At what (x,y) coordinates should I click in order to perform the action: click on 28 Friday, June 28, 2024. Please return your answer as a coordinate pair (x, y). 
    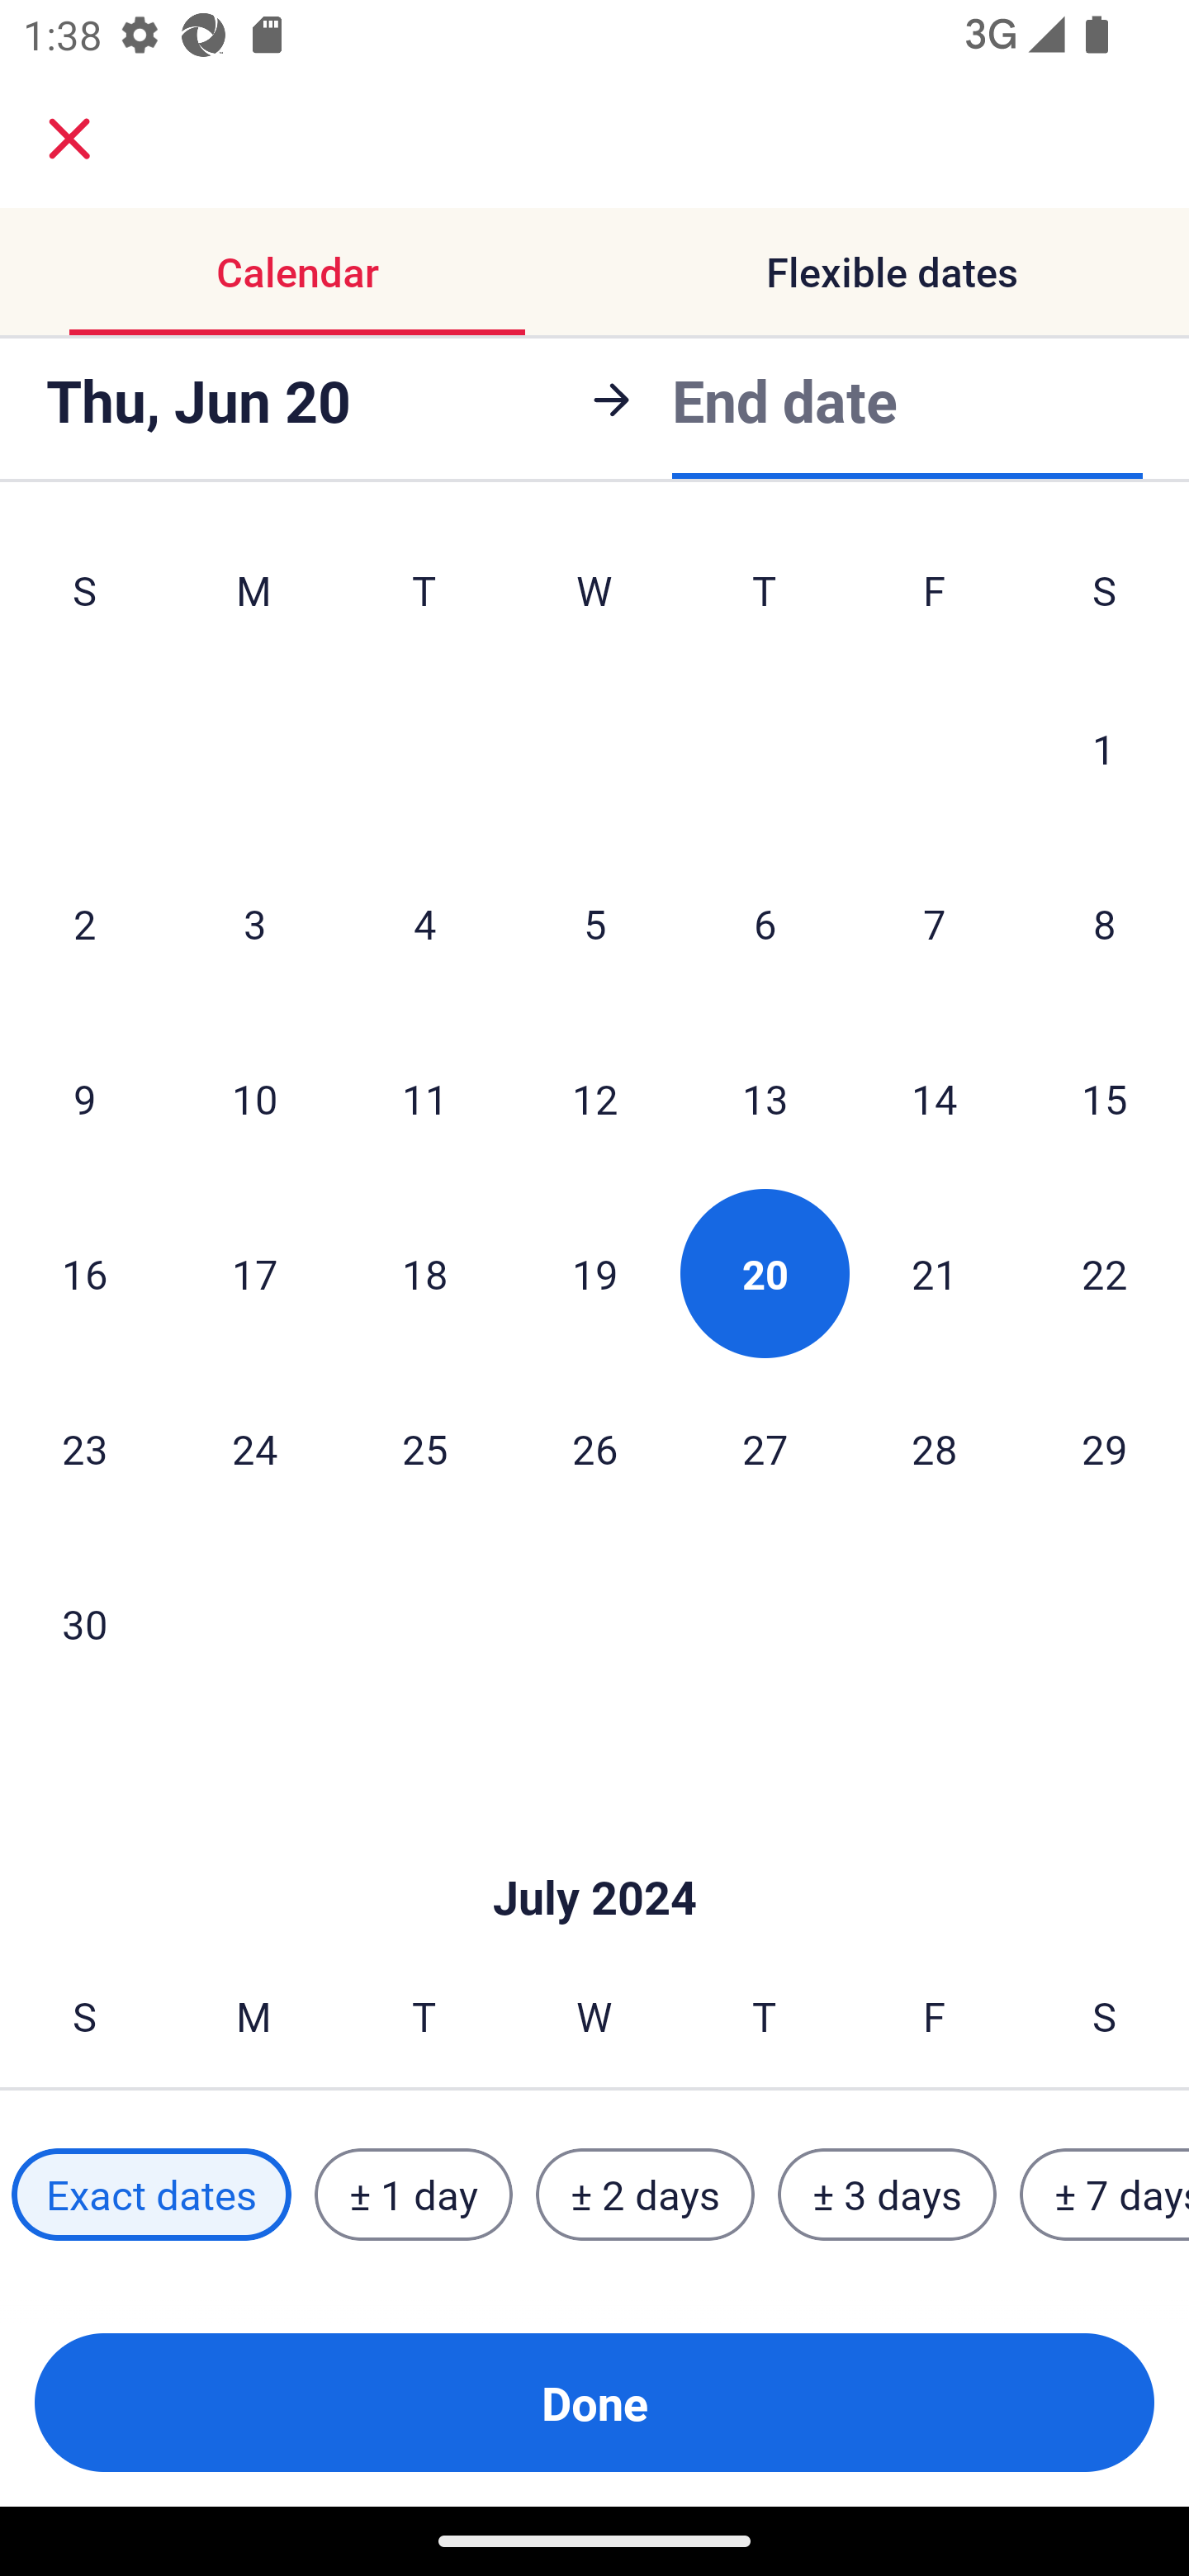
    Looking at the image, I should click on (935, 1447).